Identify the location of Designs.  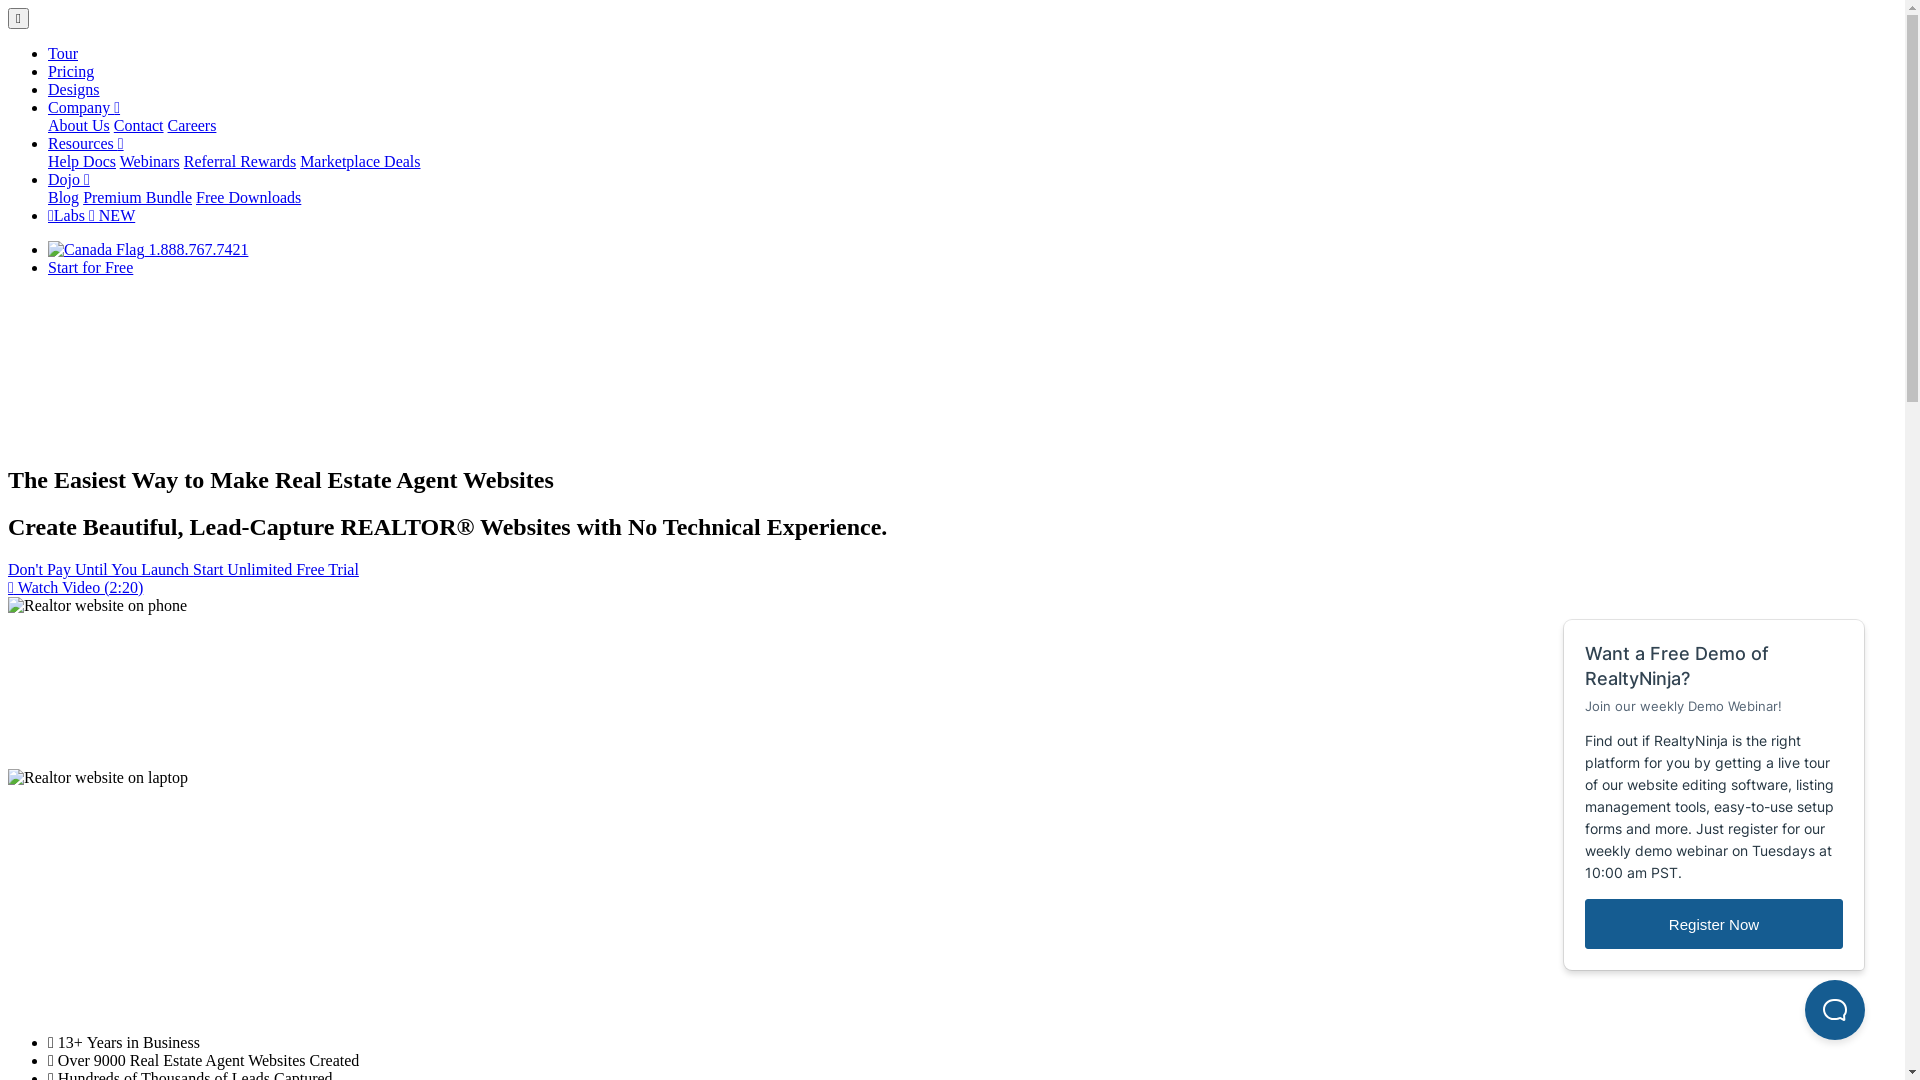
(74, 90).